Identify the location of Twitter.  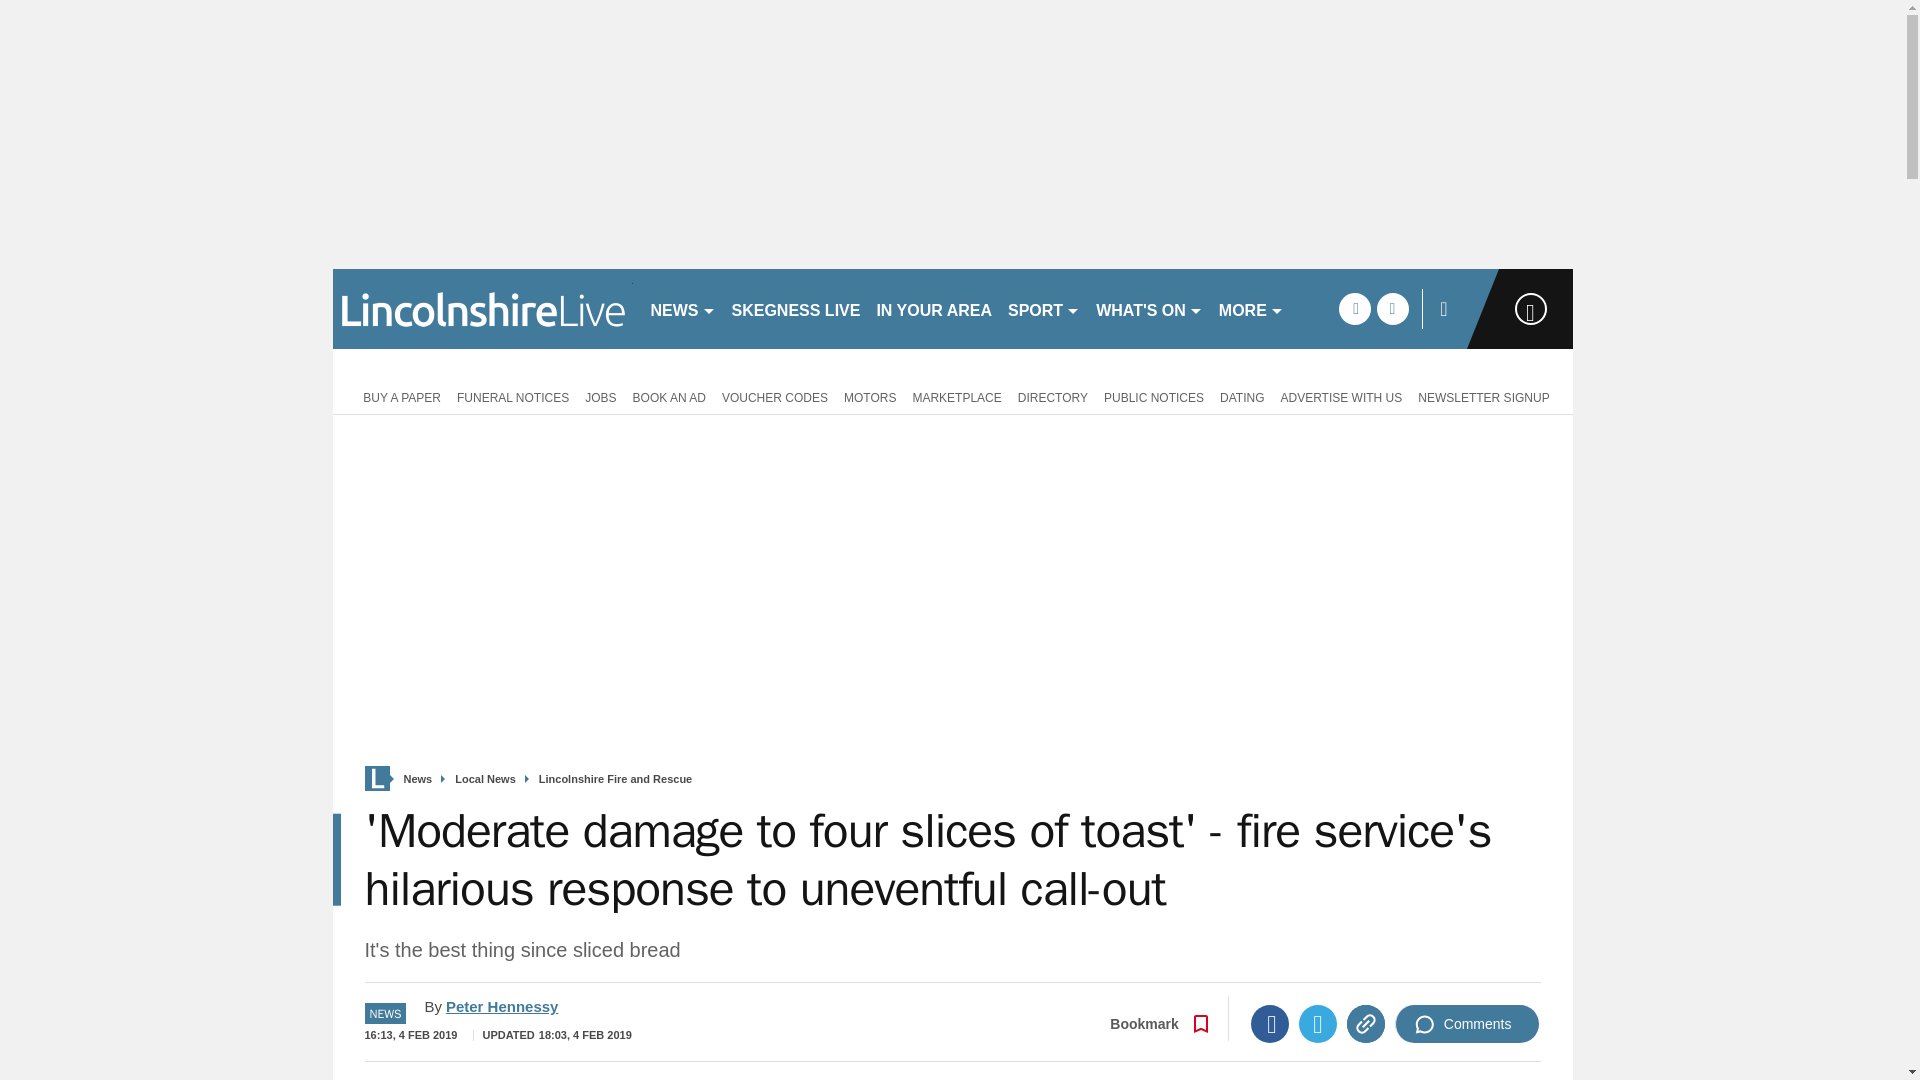
(1318, 1024).